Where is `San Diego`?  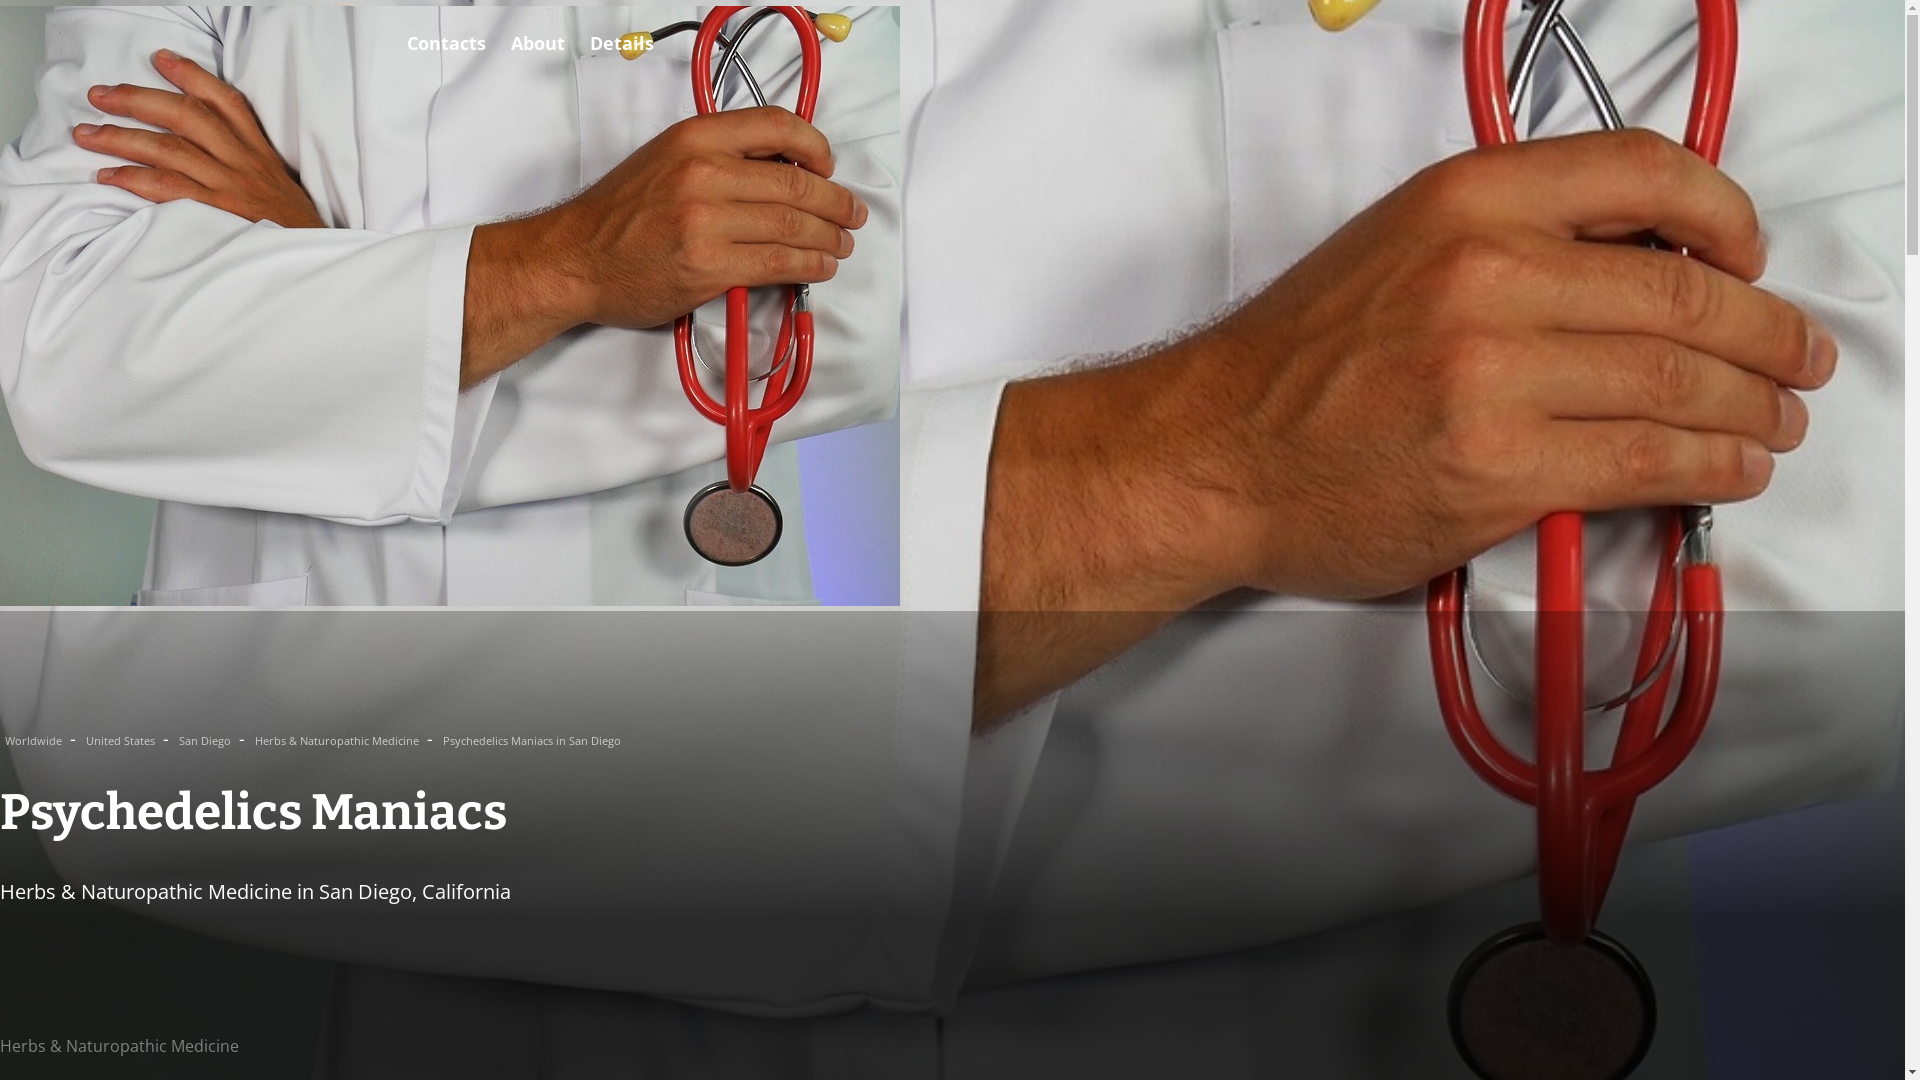
San Diego is located at coordinates (206, 740).